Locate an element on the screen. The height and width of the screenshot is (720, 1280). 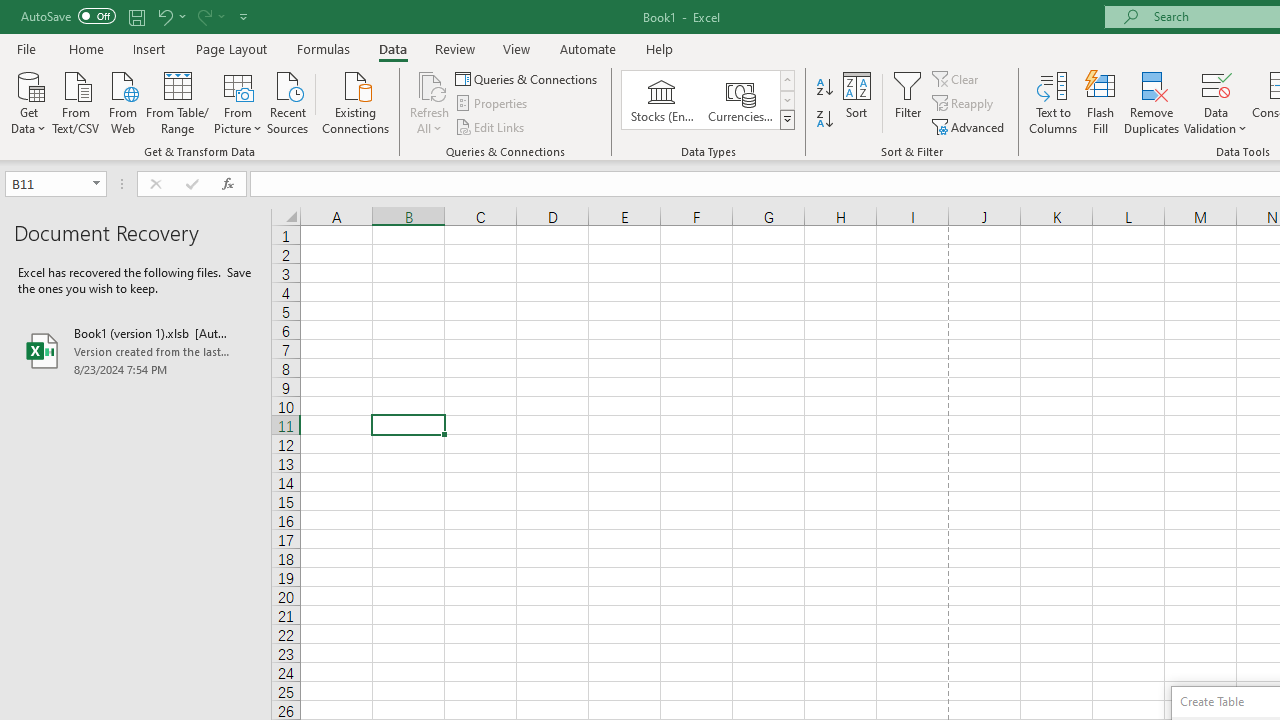
Reapply is located at coordinates (964, 104).